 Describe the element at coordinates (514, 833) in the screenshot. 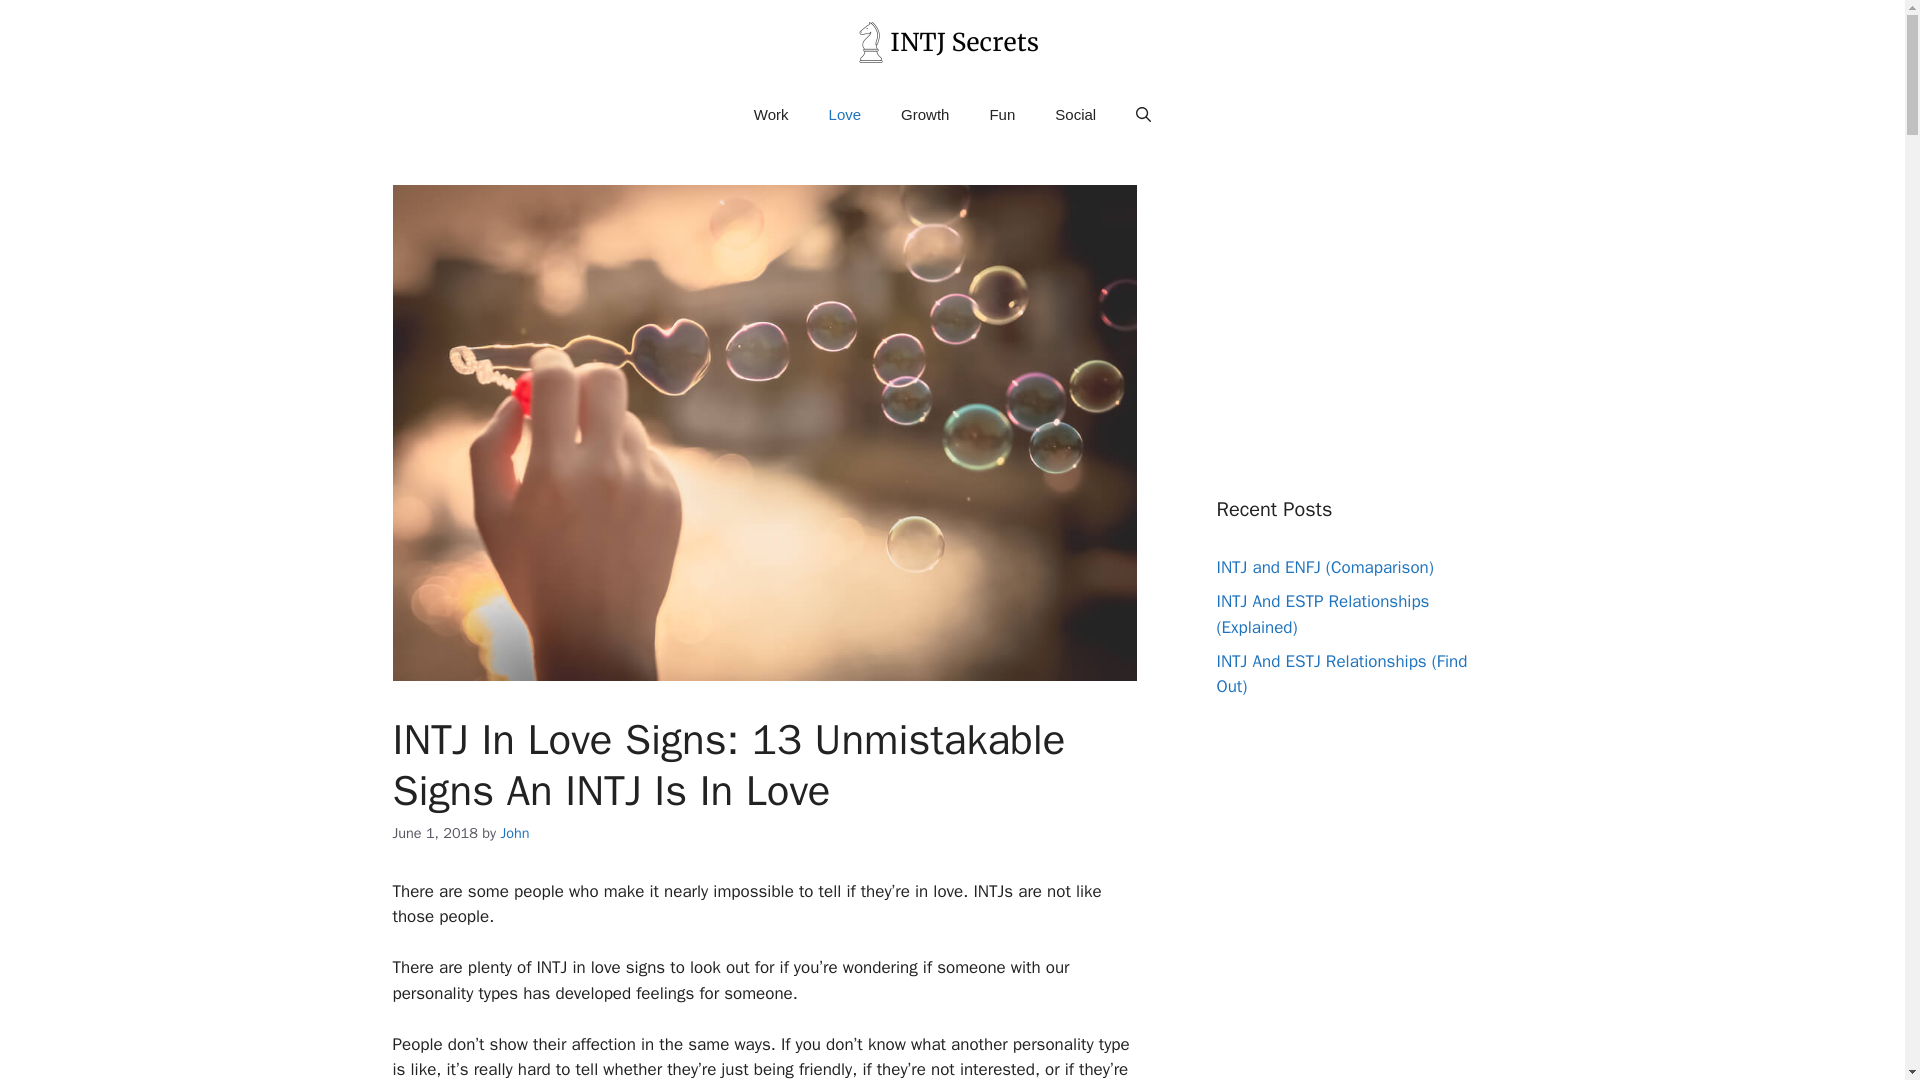

I see `View all posts by John` at that location.